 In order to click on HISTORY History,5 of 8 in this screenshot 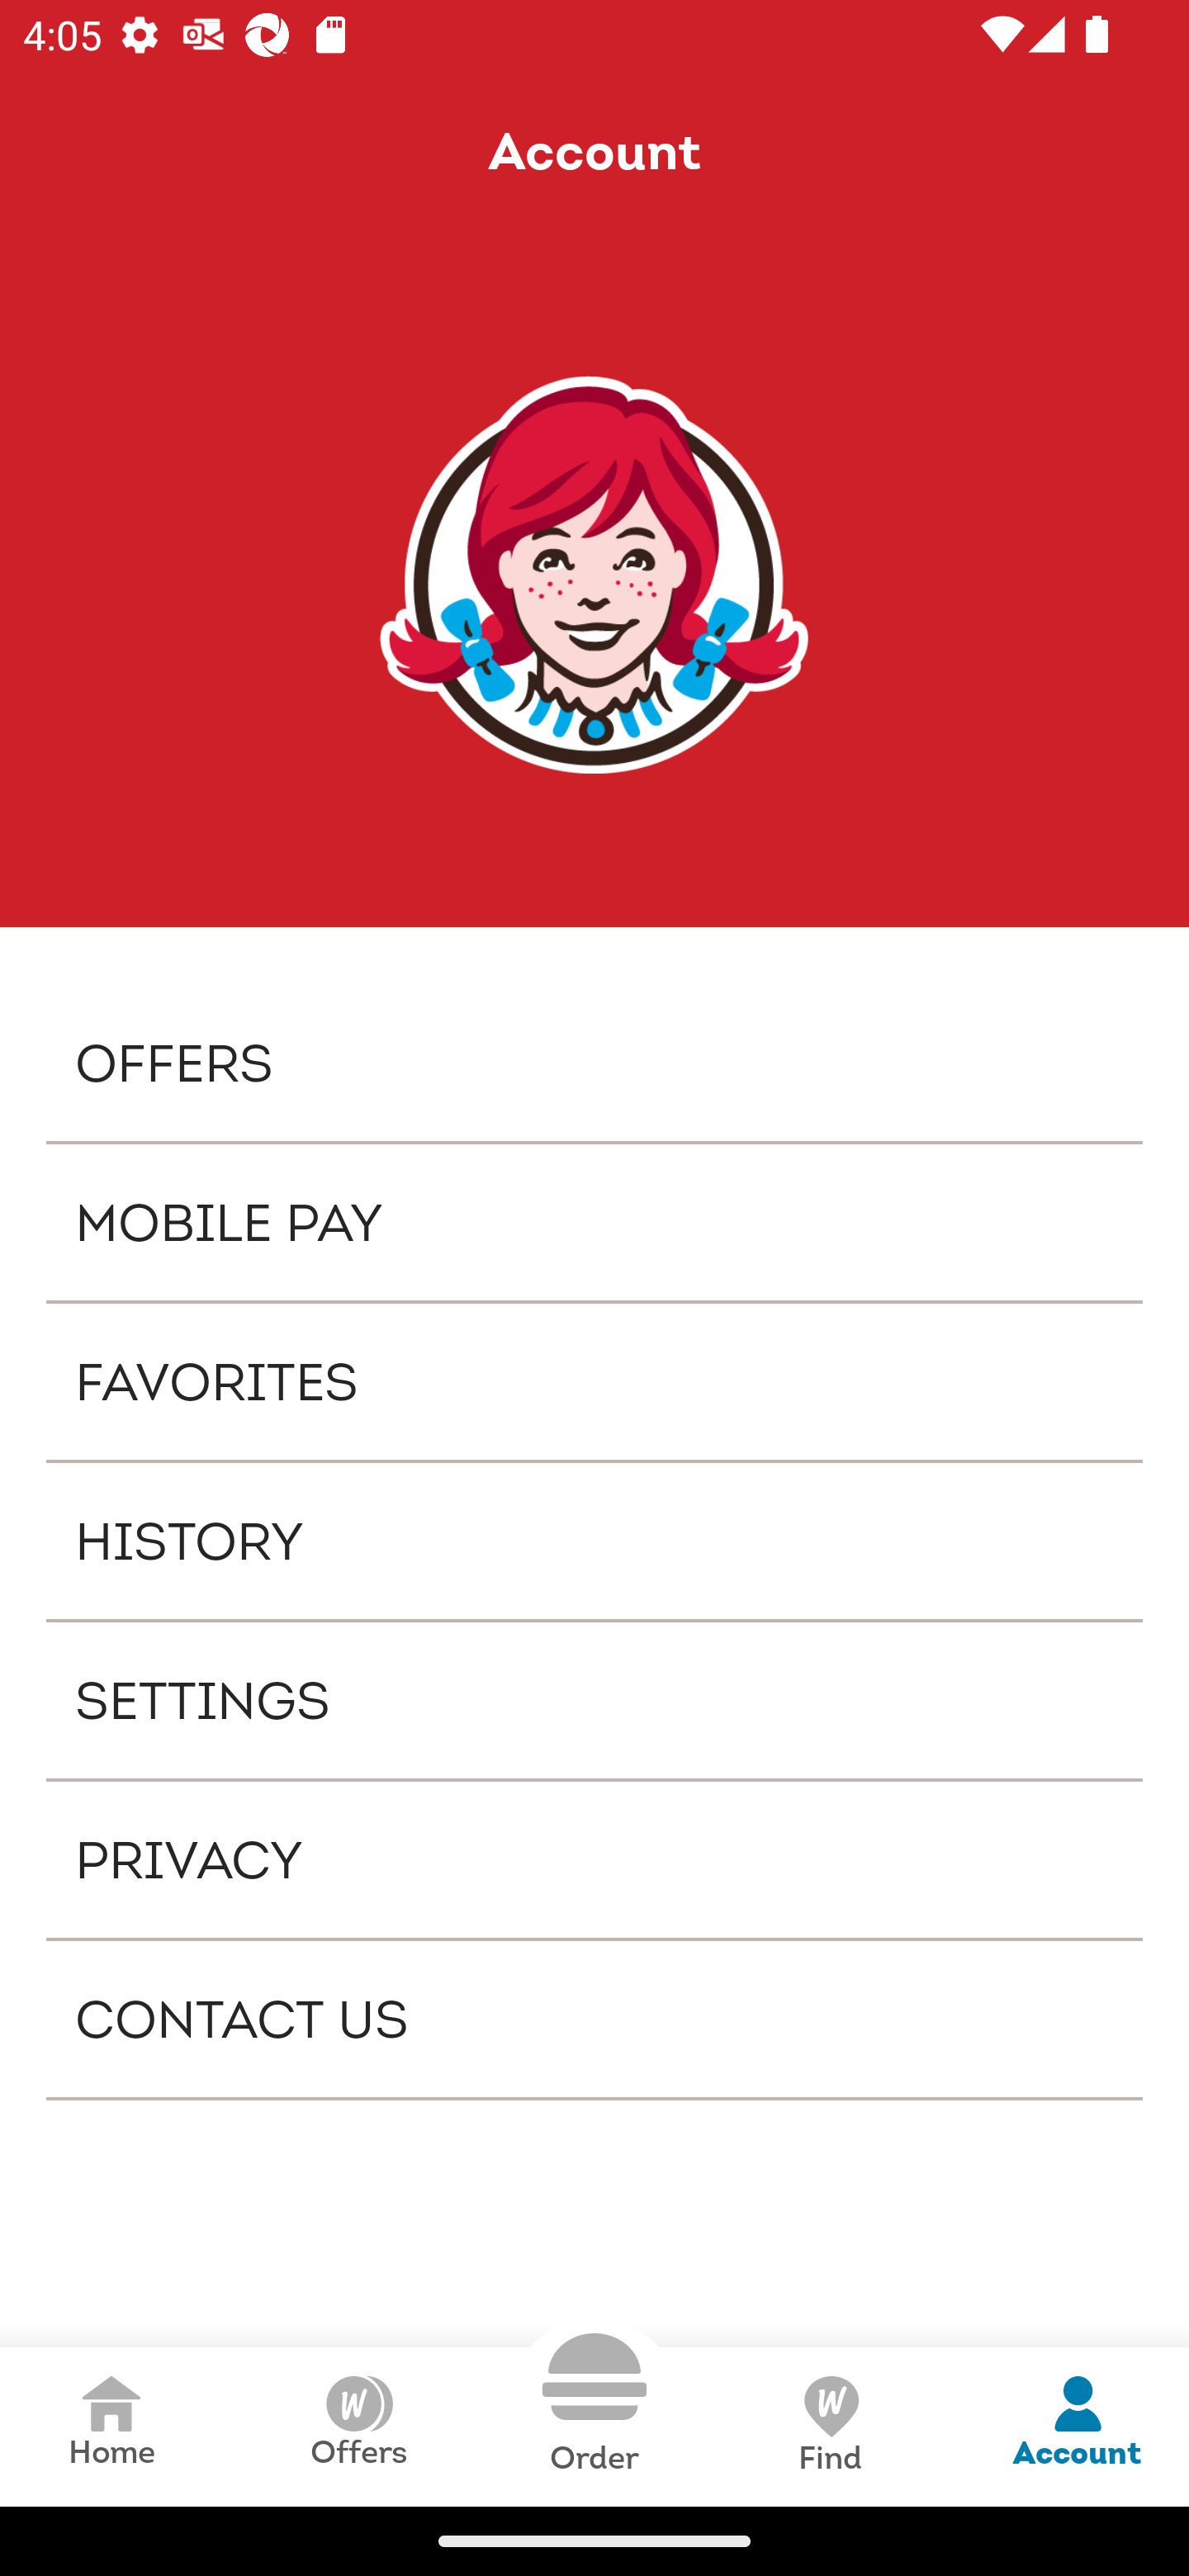, I will do `click(594, 1541)`.